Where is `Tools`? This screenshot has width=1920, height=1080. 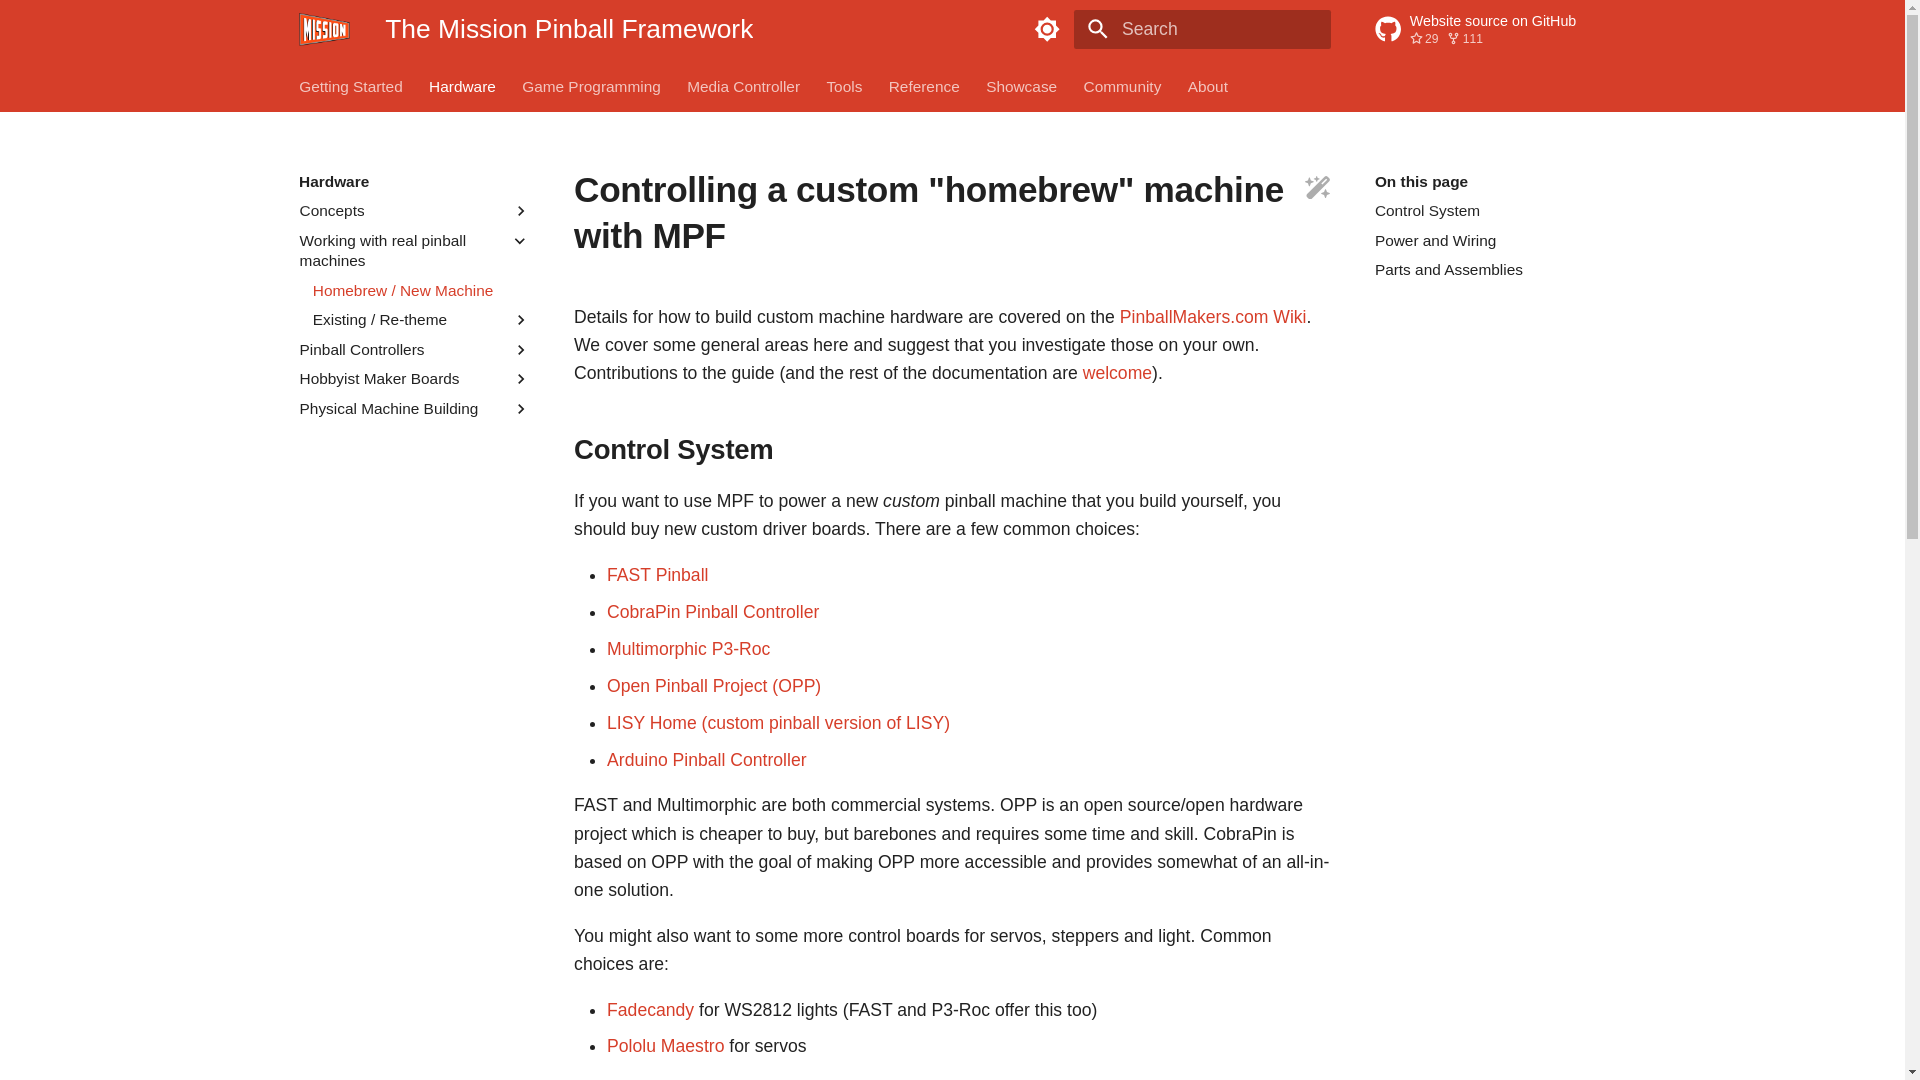 Tools is located at coordinates (462, 86).